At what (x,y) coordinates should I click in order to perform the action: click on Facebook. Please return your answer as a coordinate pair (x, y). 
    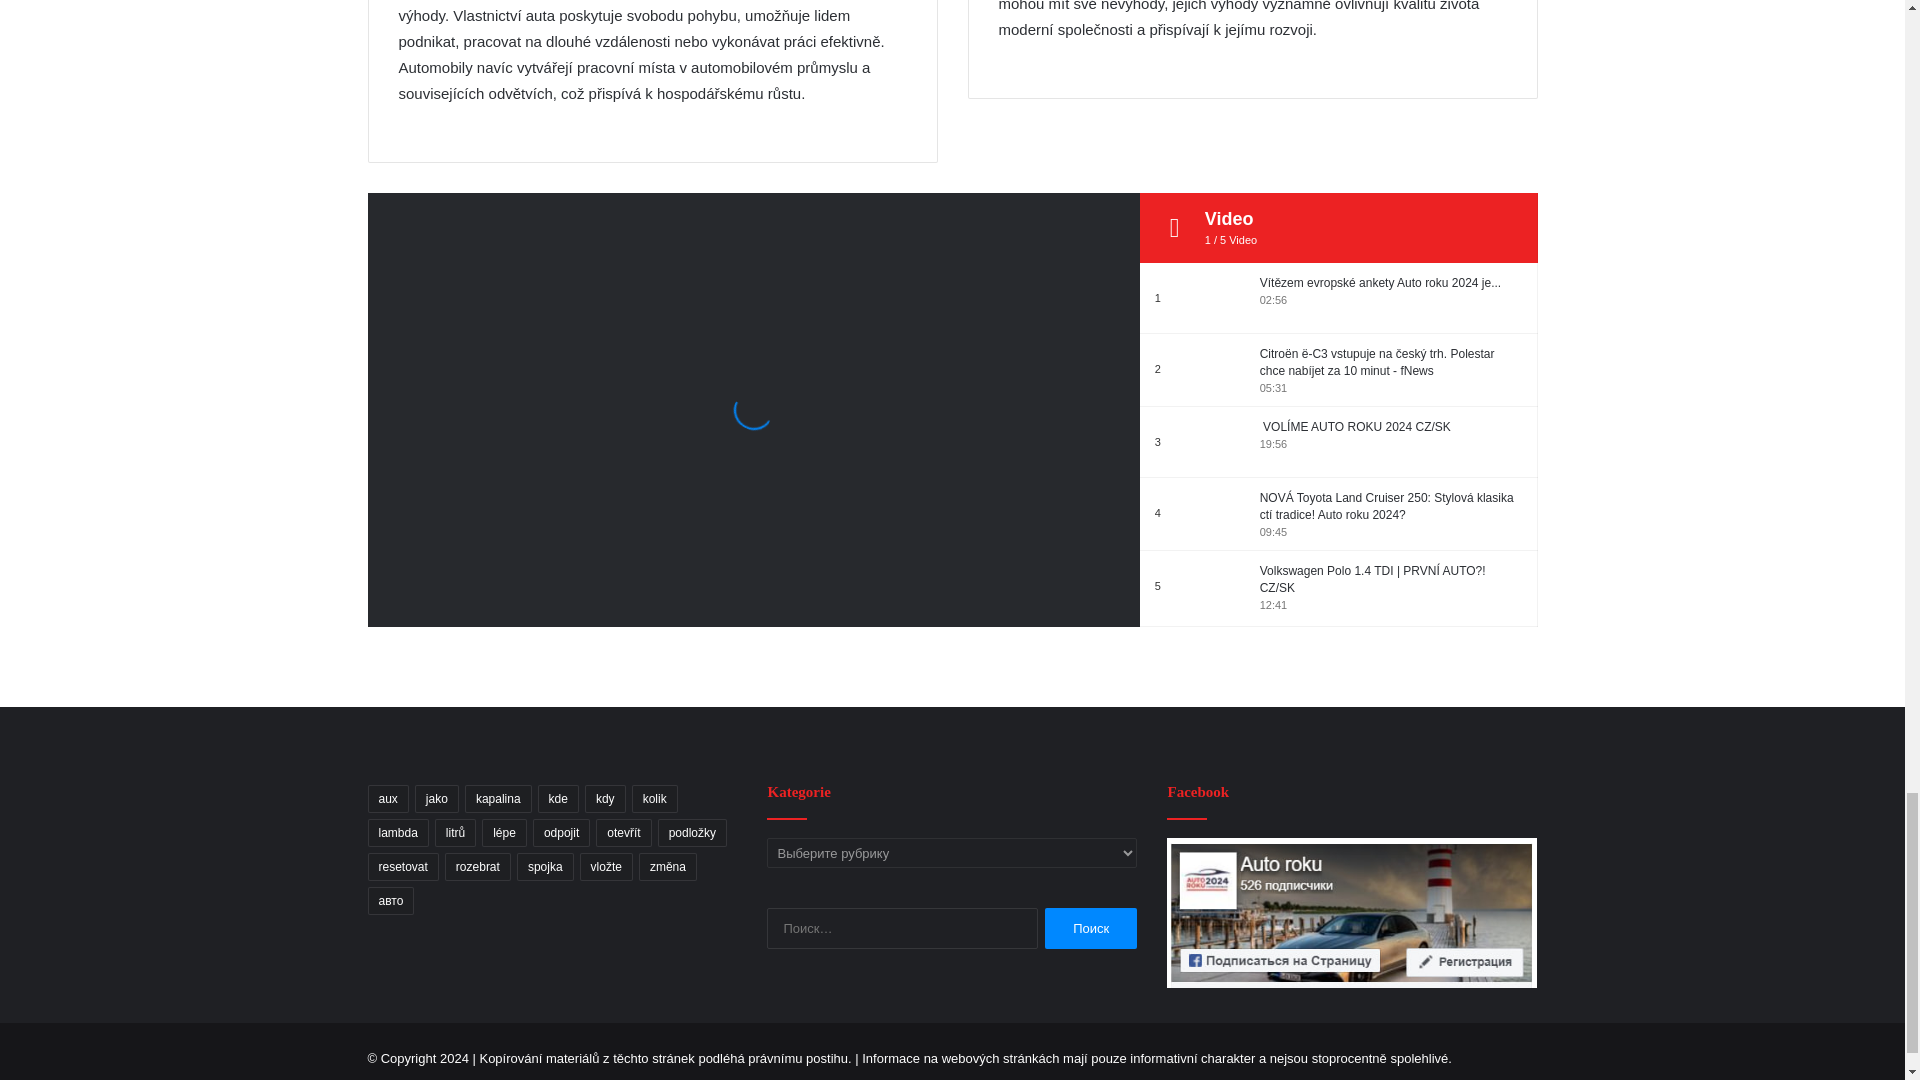
    Looking at the image, I should click on (1352, 913).